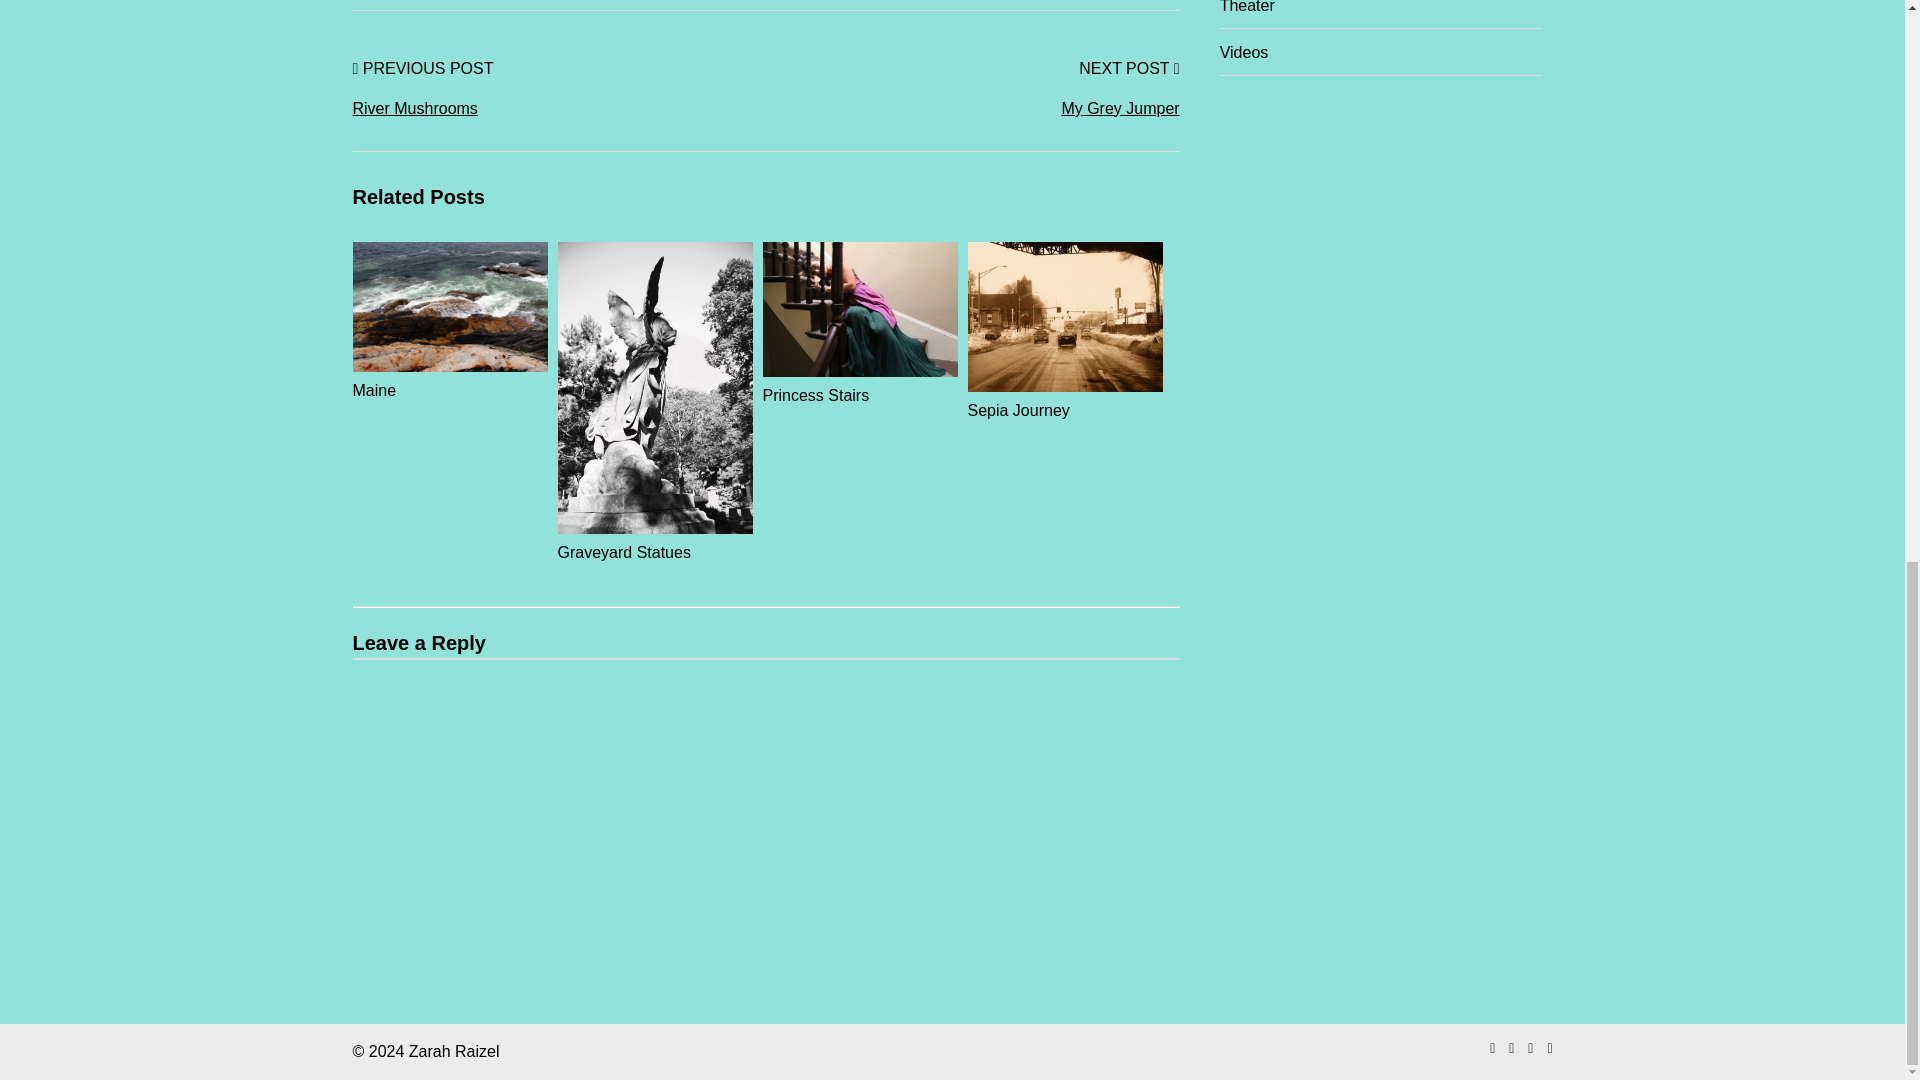 The image size is (1920, 1080). What do you see at coordinates (1065, 398) in the screenshot?
I see `Sepia Journey` at bounding box center [1065, 398].